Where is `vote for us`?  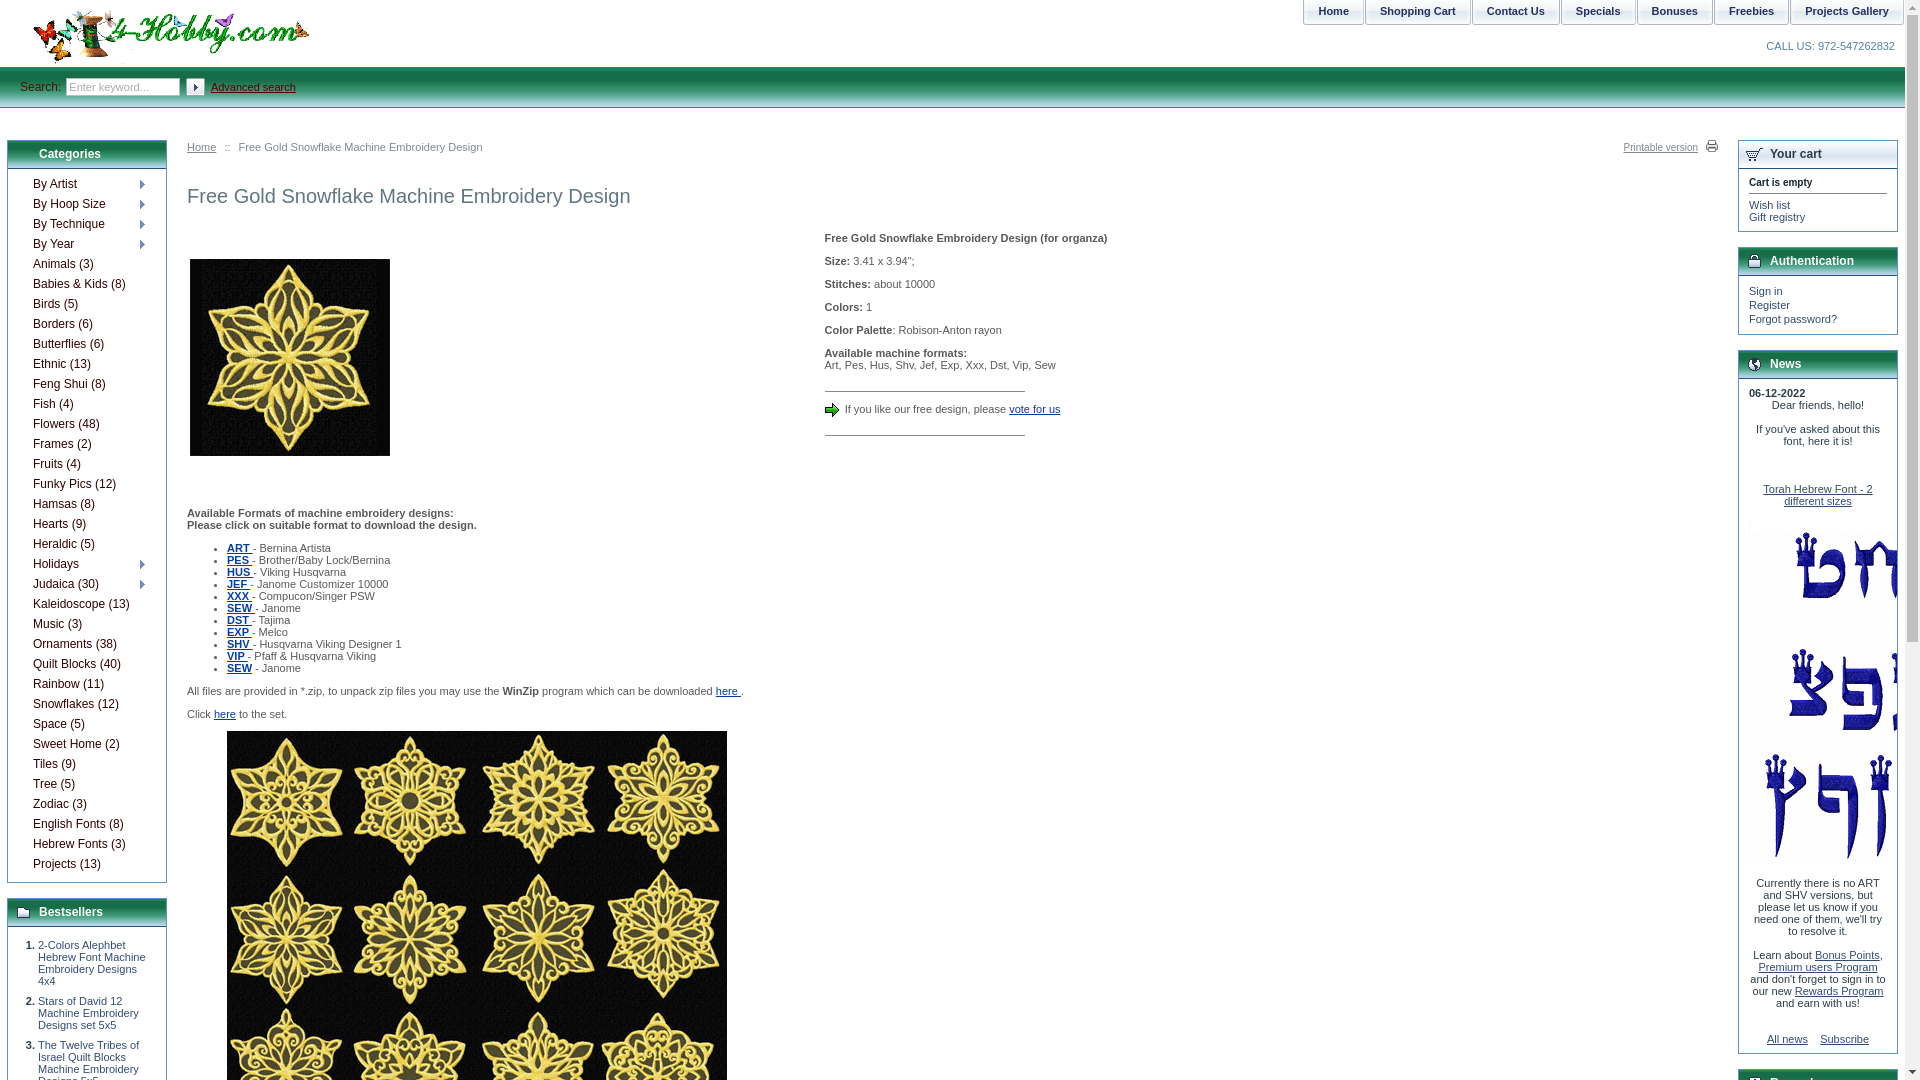 vote for us is located at coordinates (1034, 409).